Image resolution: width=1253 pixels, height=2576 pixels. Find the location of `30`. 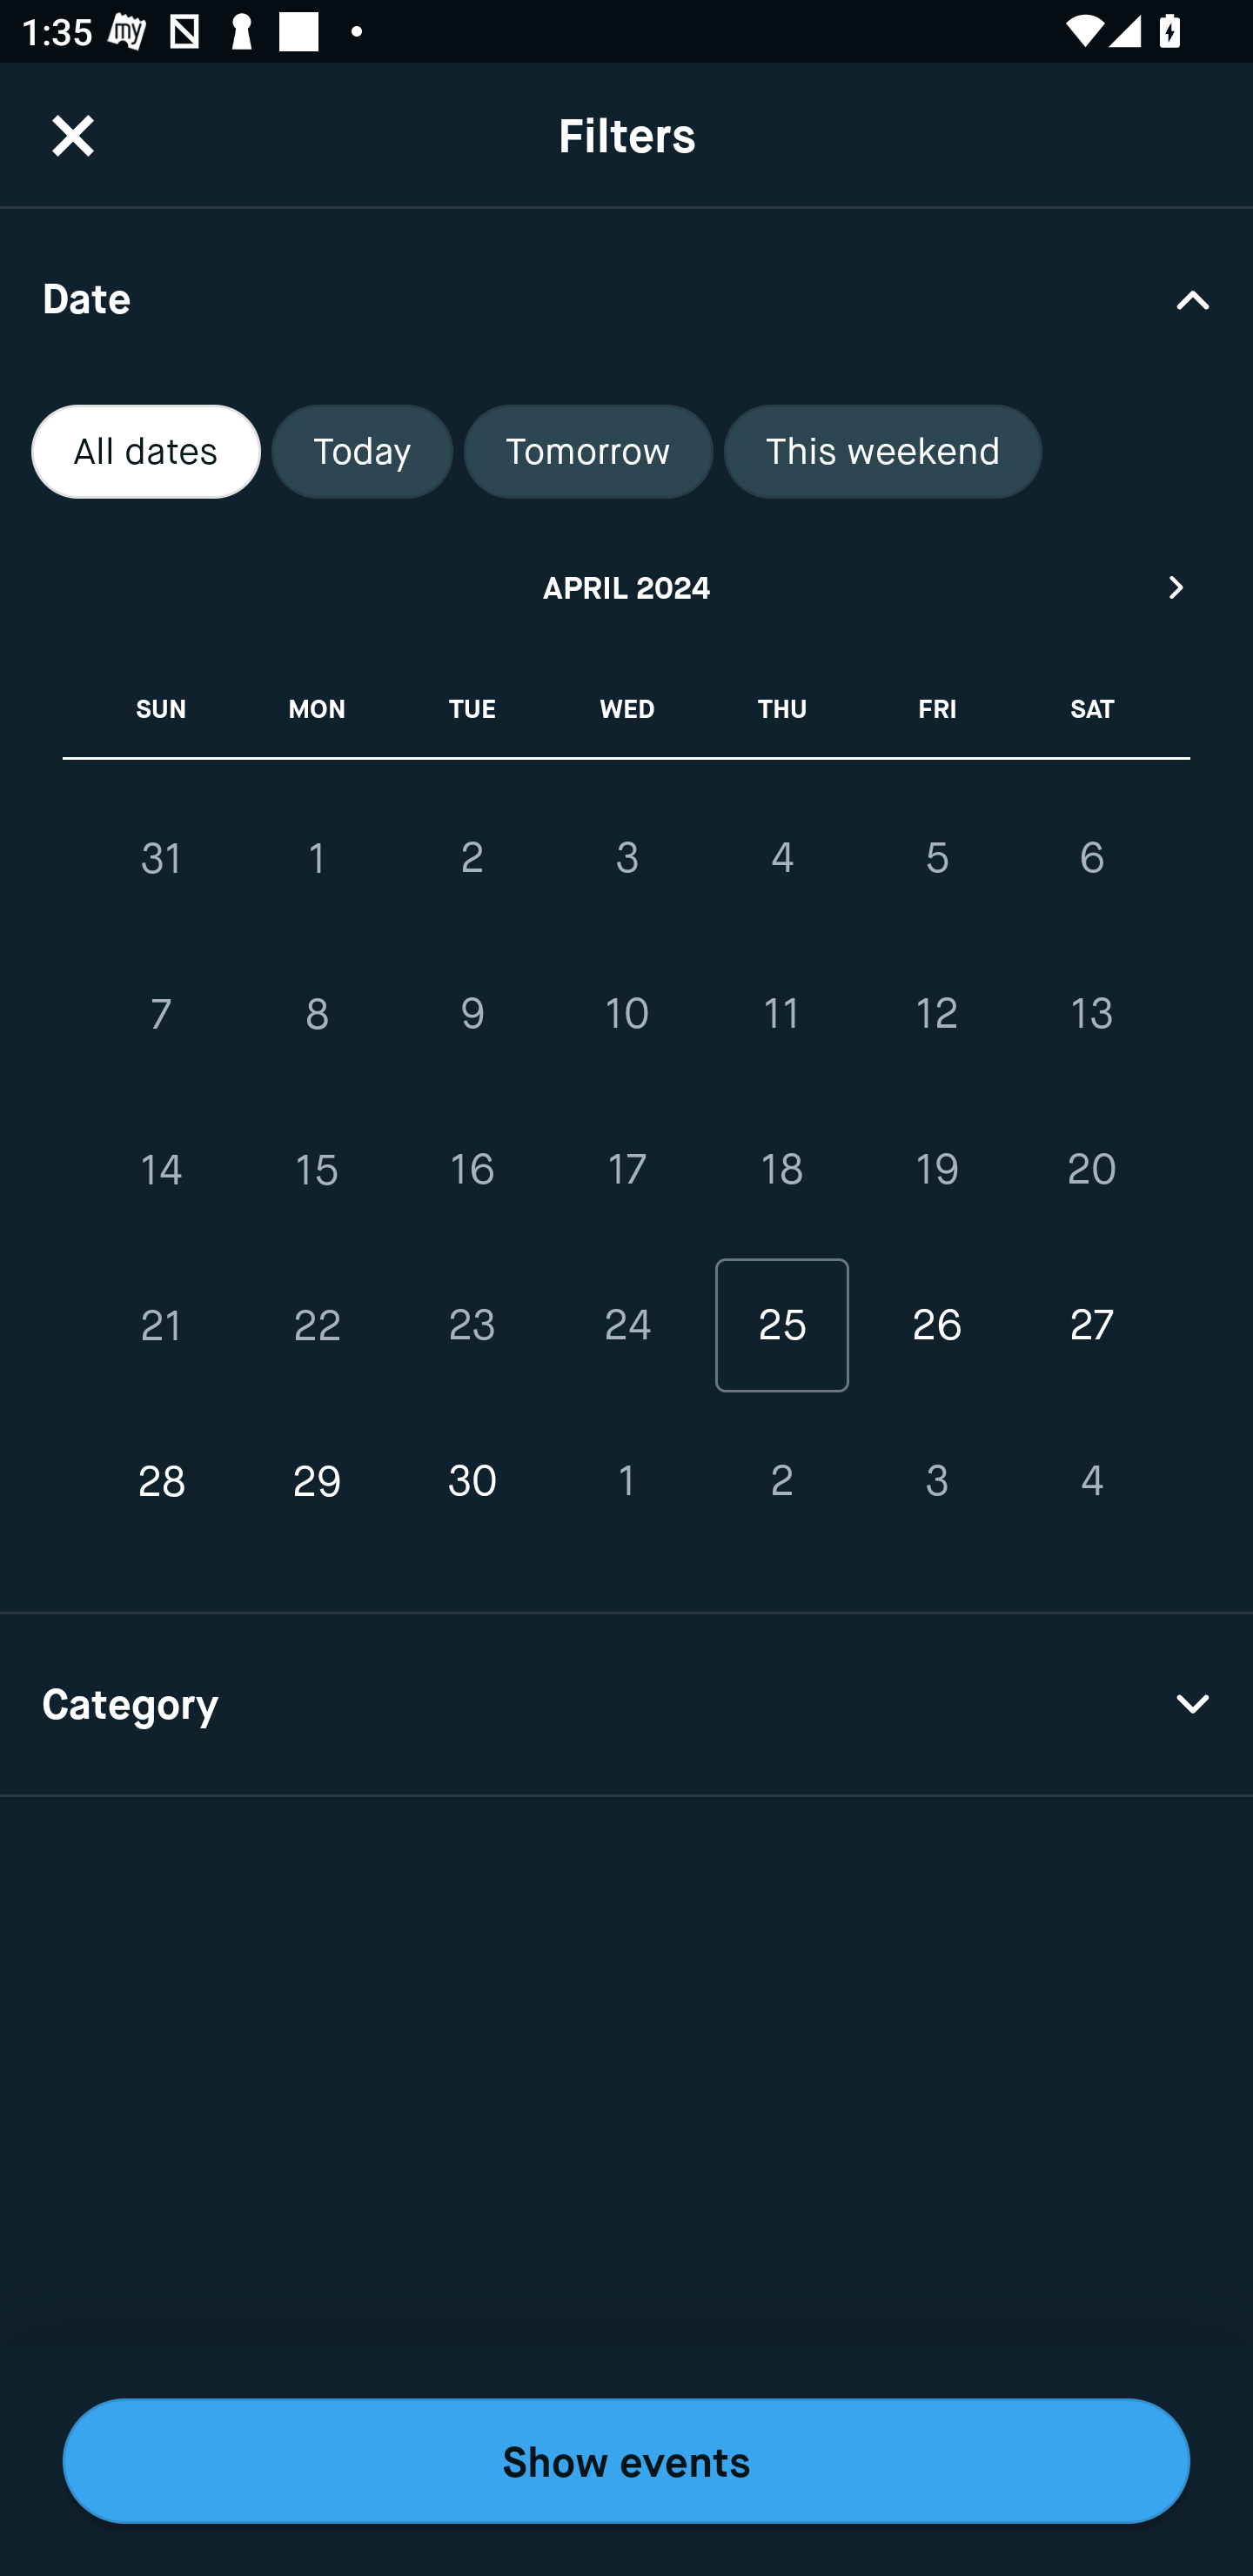

30 is located at coordinates (472, 1481).